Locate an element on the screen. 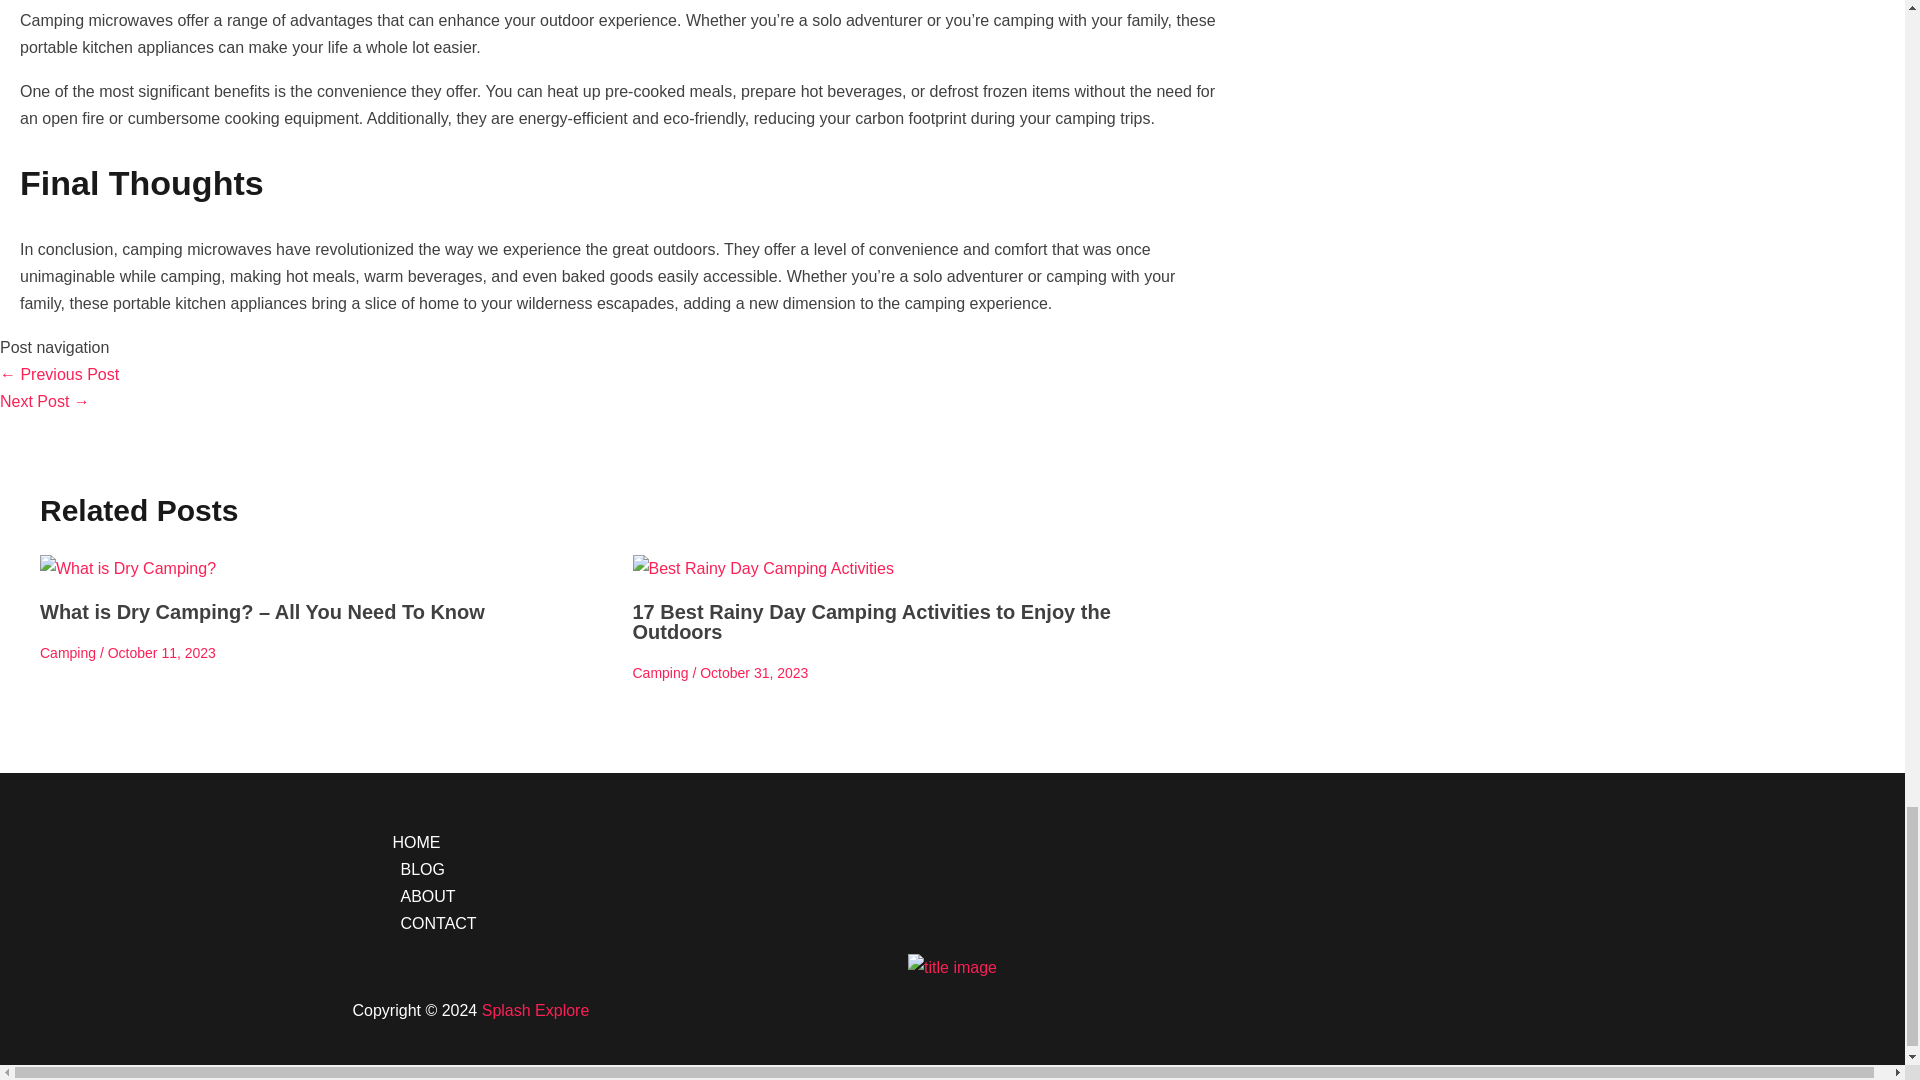 The height and width of the screenshot is (1080, 1920). CONTACT is located at coordinates (971, 924).